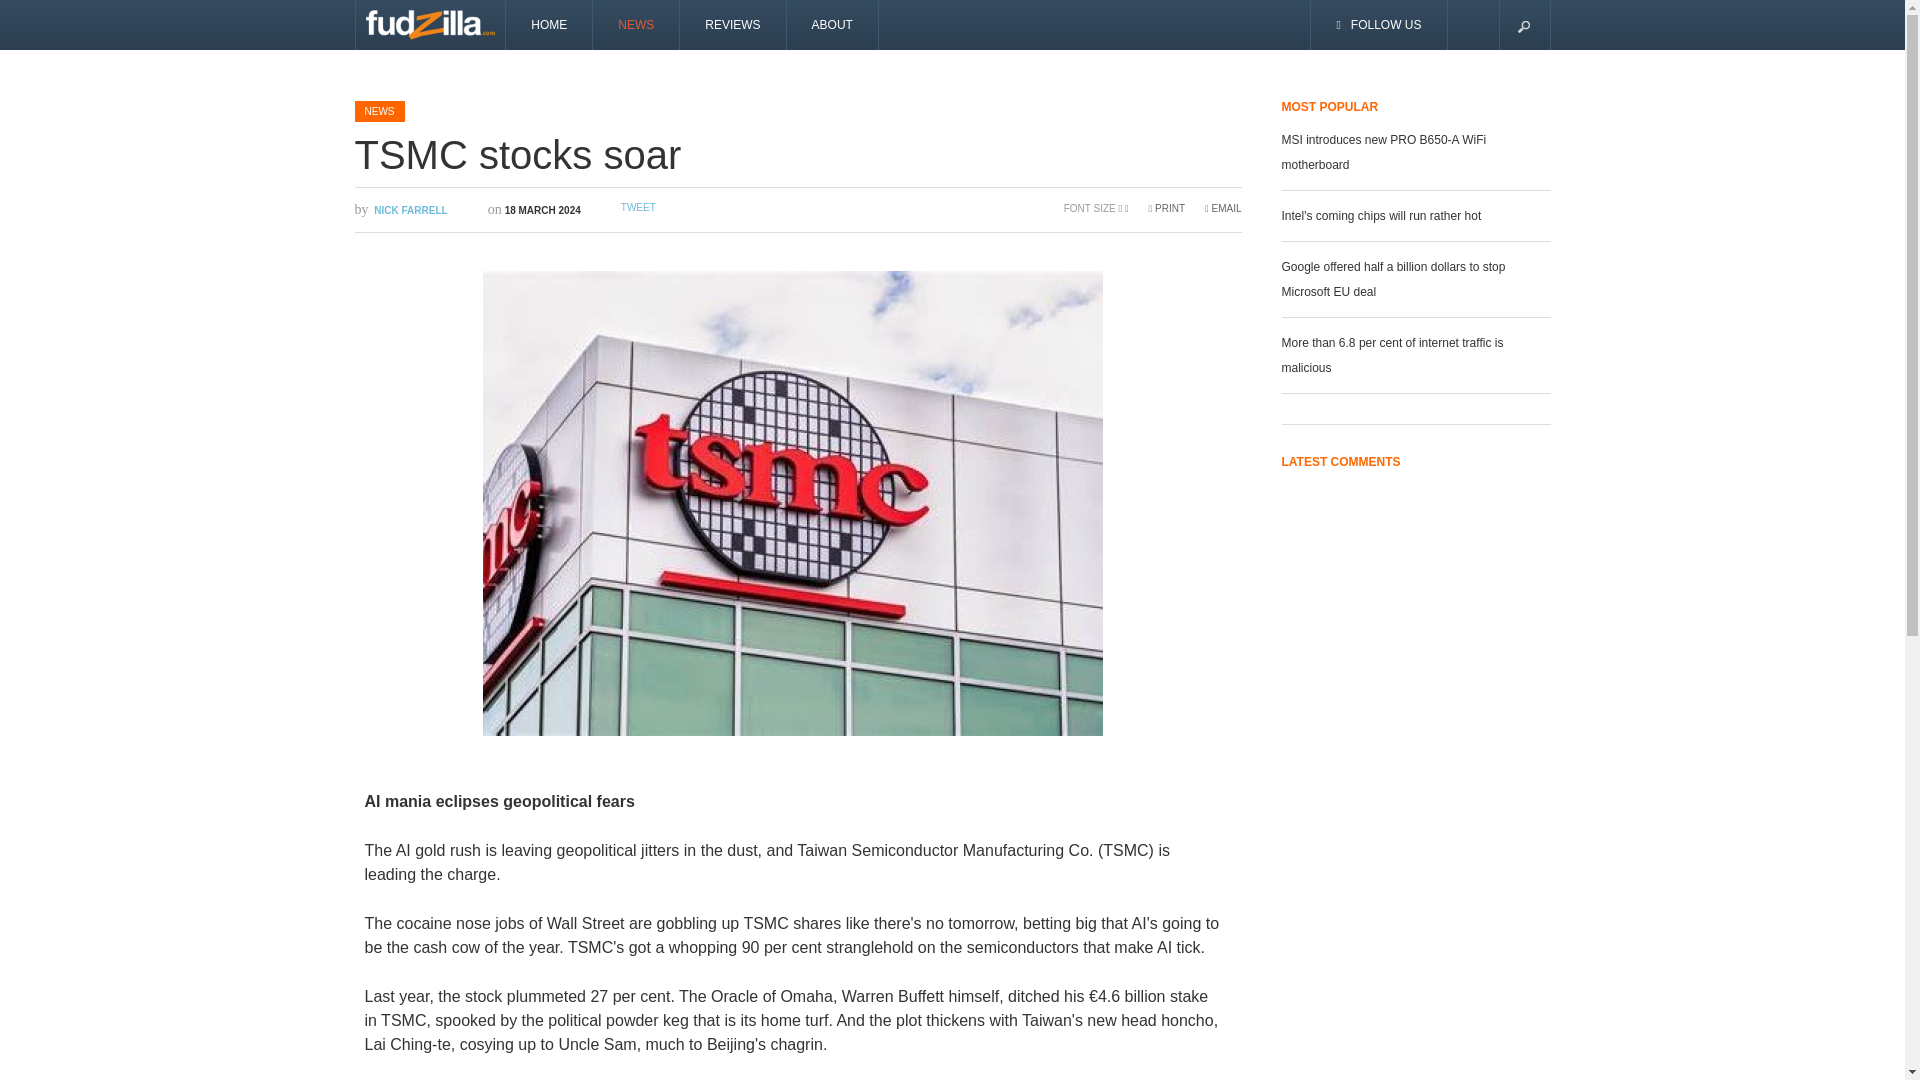 This screenshot has width=1920, height=1080. Describe the element at coordinates (833, 24) in the screenshot. I see `ABOUT` at that location.